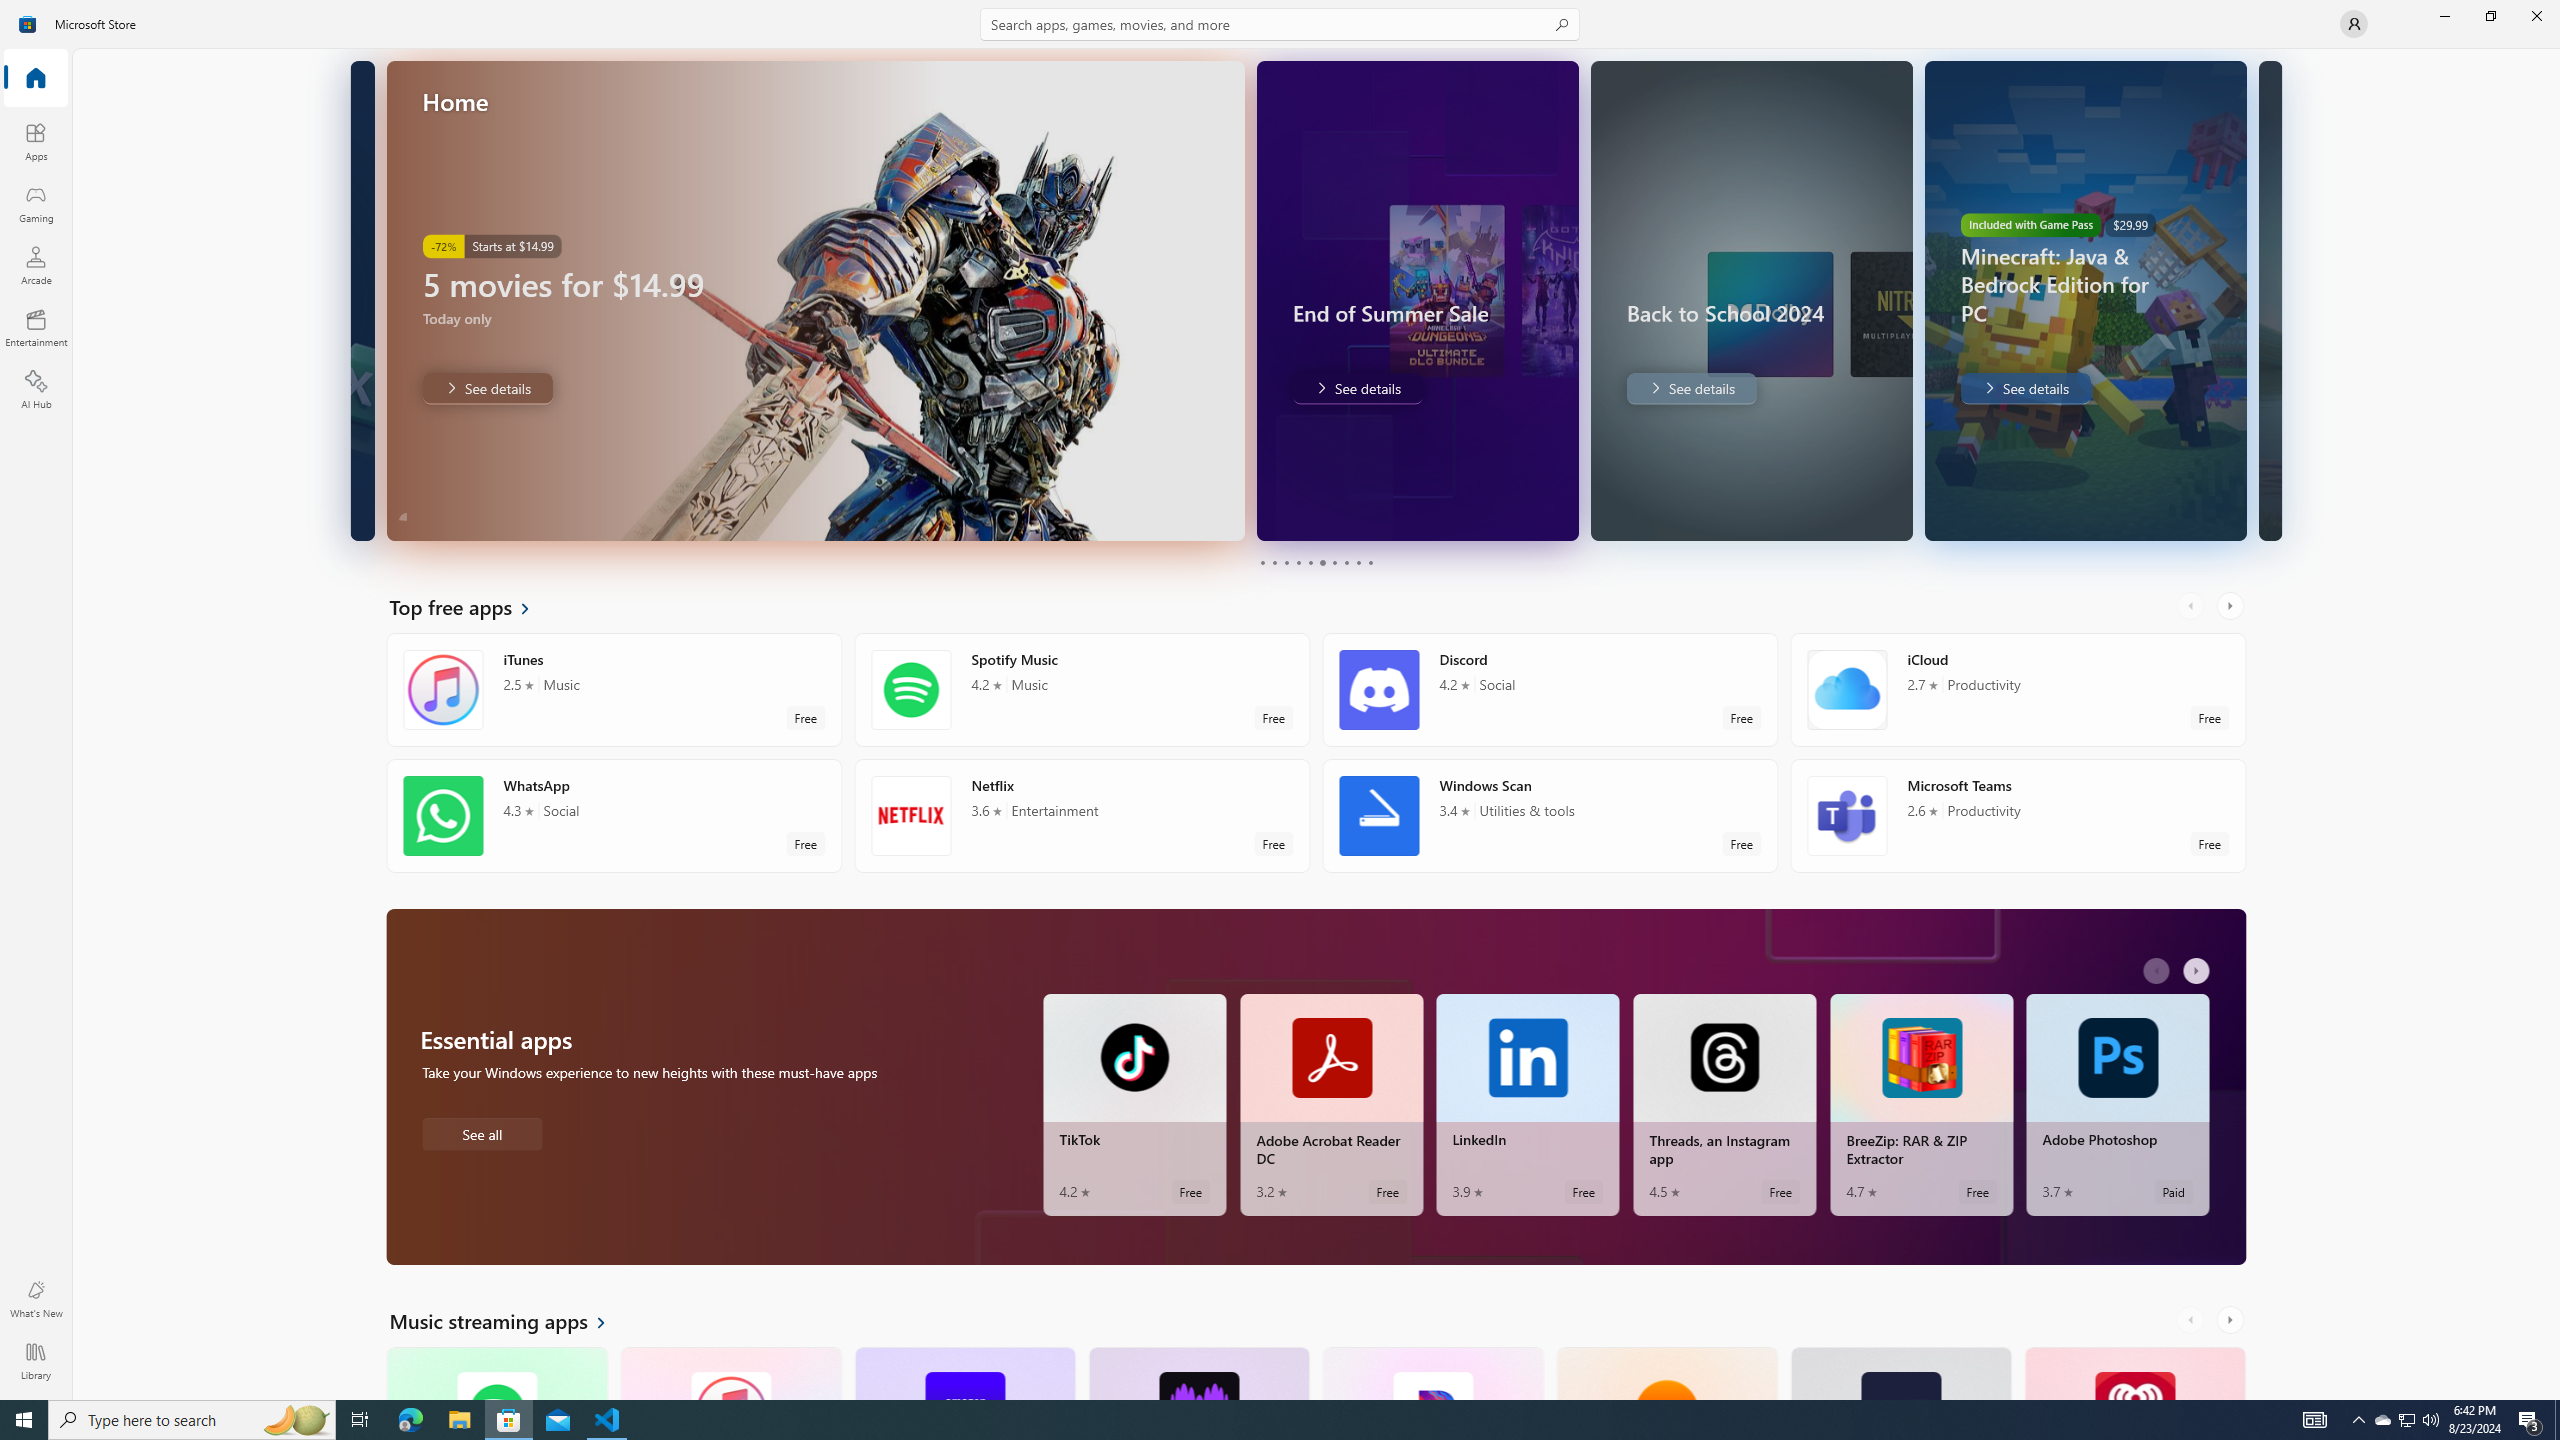 The height and width of the screenshot is (1440, 2560). I want to click on WhatsApp. Average rating of 4.3 out of five stars. Free  , so click(614, 815).